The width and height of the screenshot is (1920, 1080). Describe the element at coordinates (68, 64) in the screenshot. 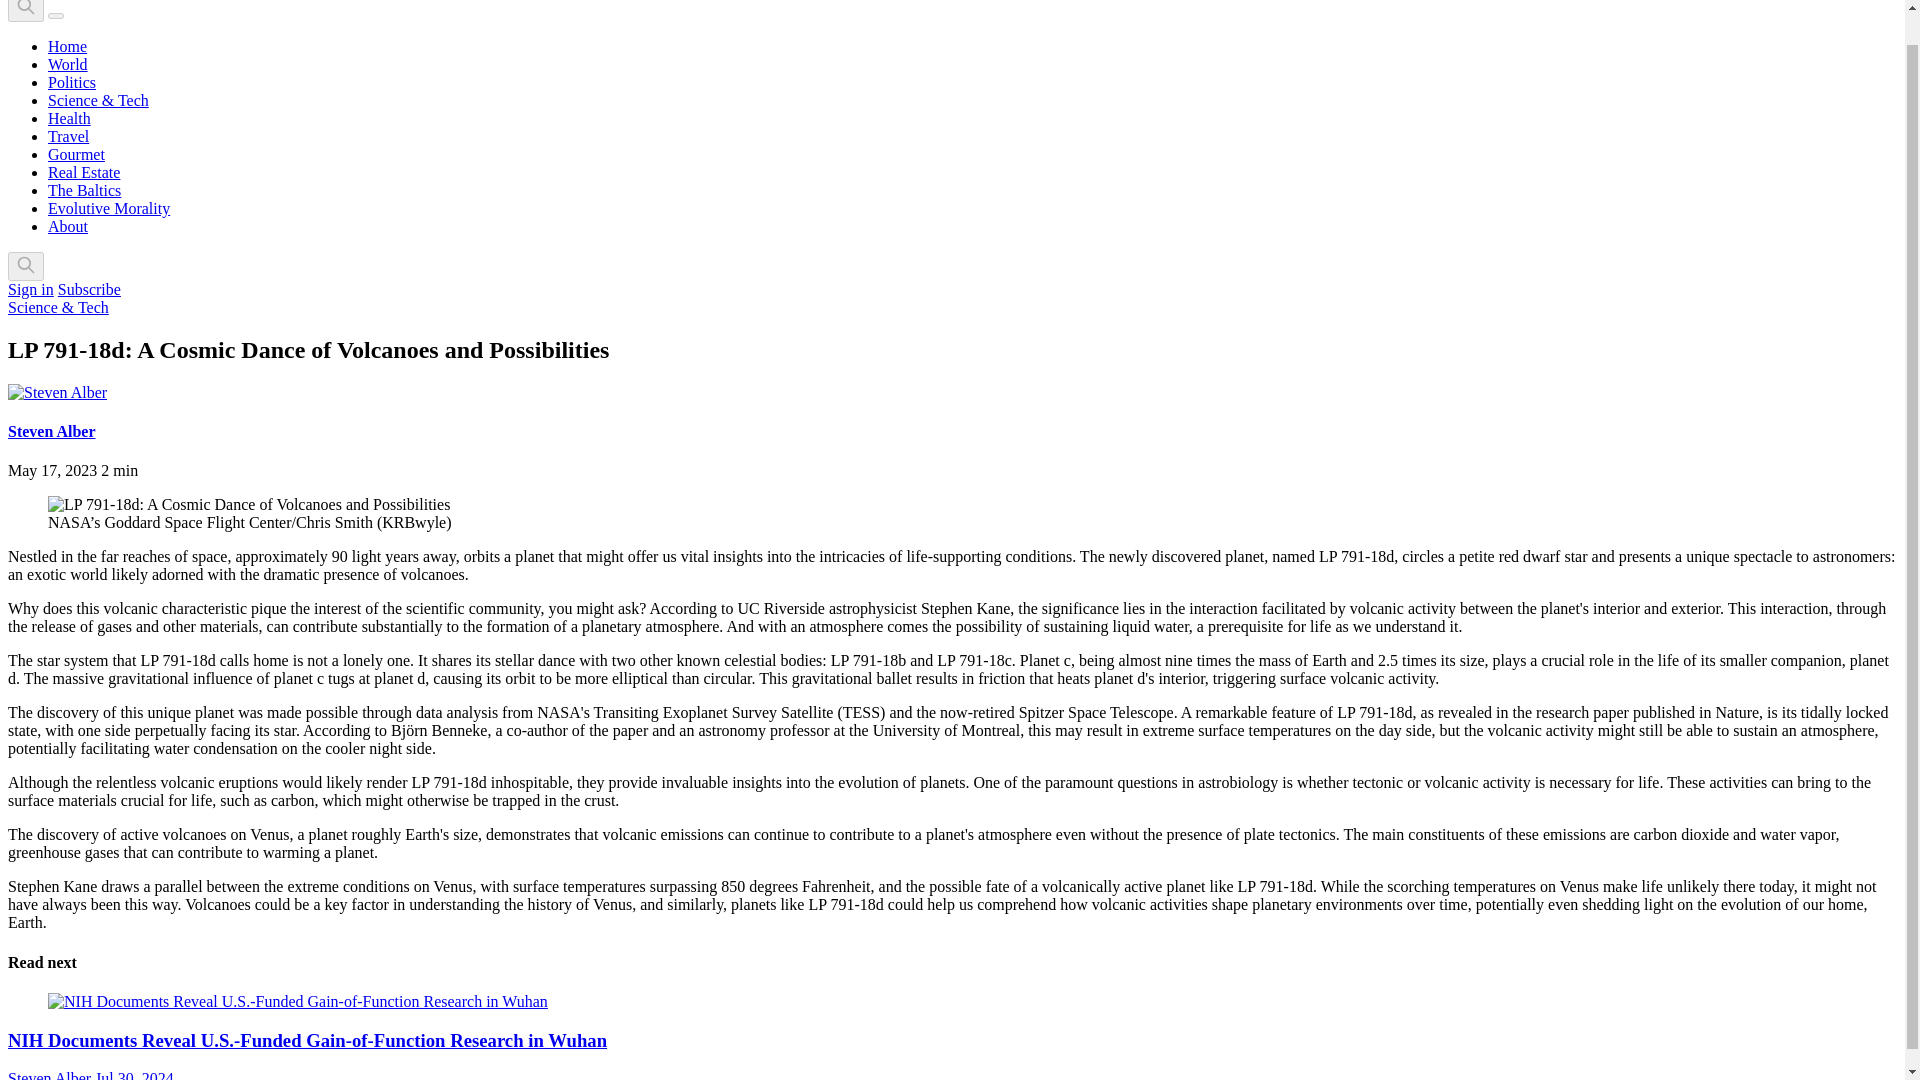

I see `World` at that location.